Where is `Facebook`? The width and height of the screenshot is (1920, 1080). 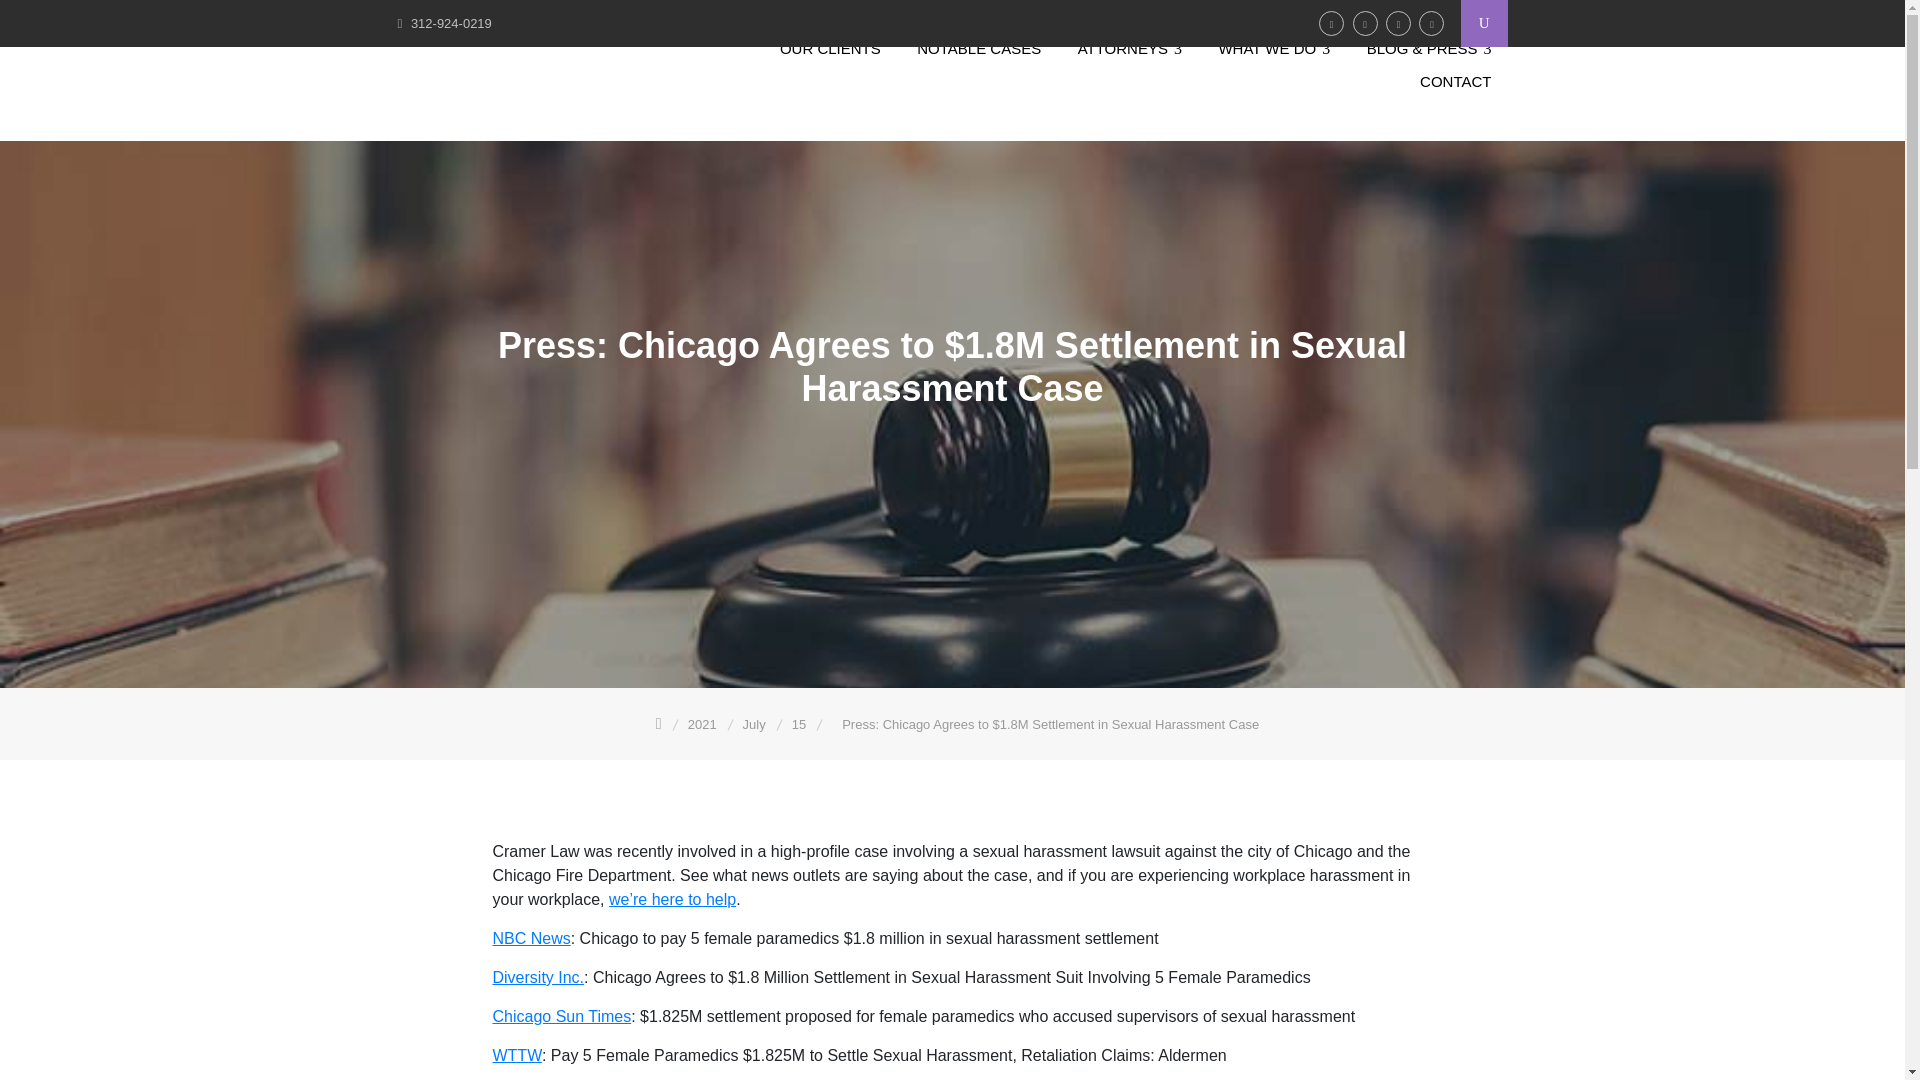 Facebook is located at coordinates (1332, 22).